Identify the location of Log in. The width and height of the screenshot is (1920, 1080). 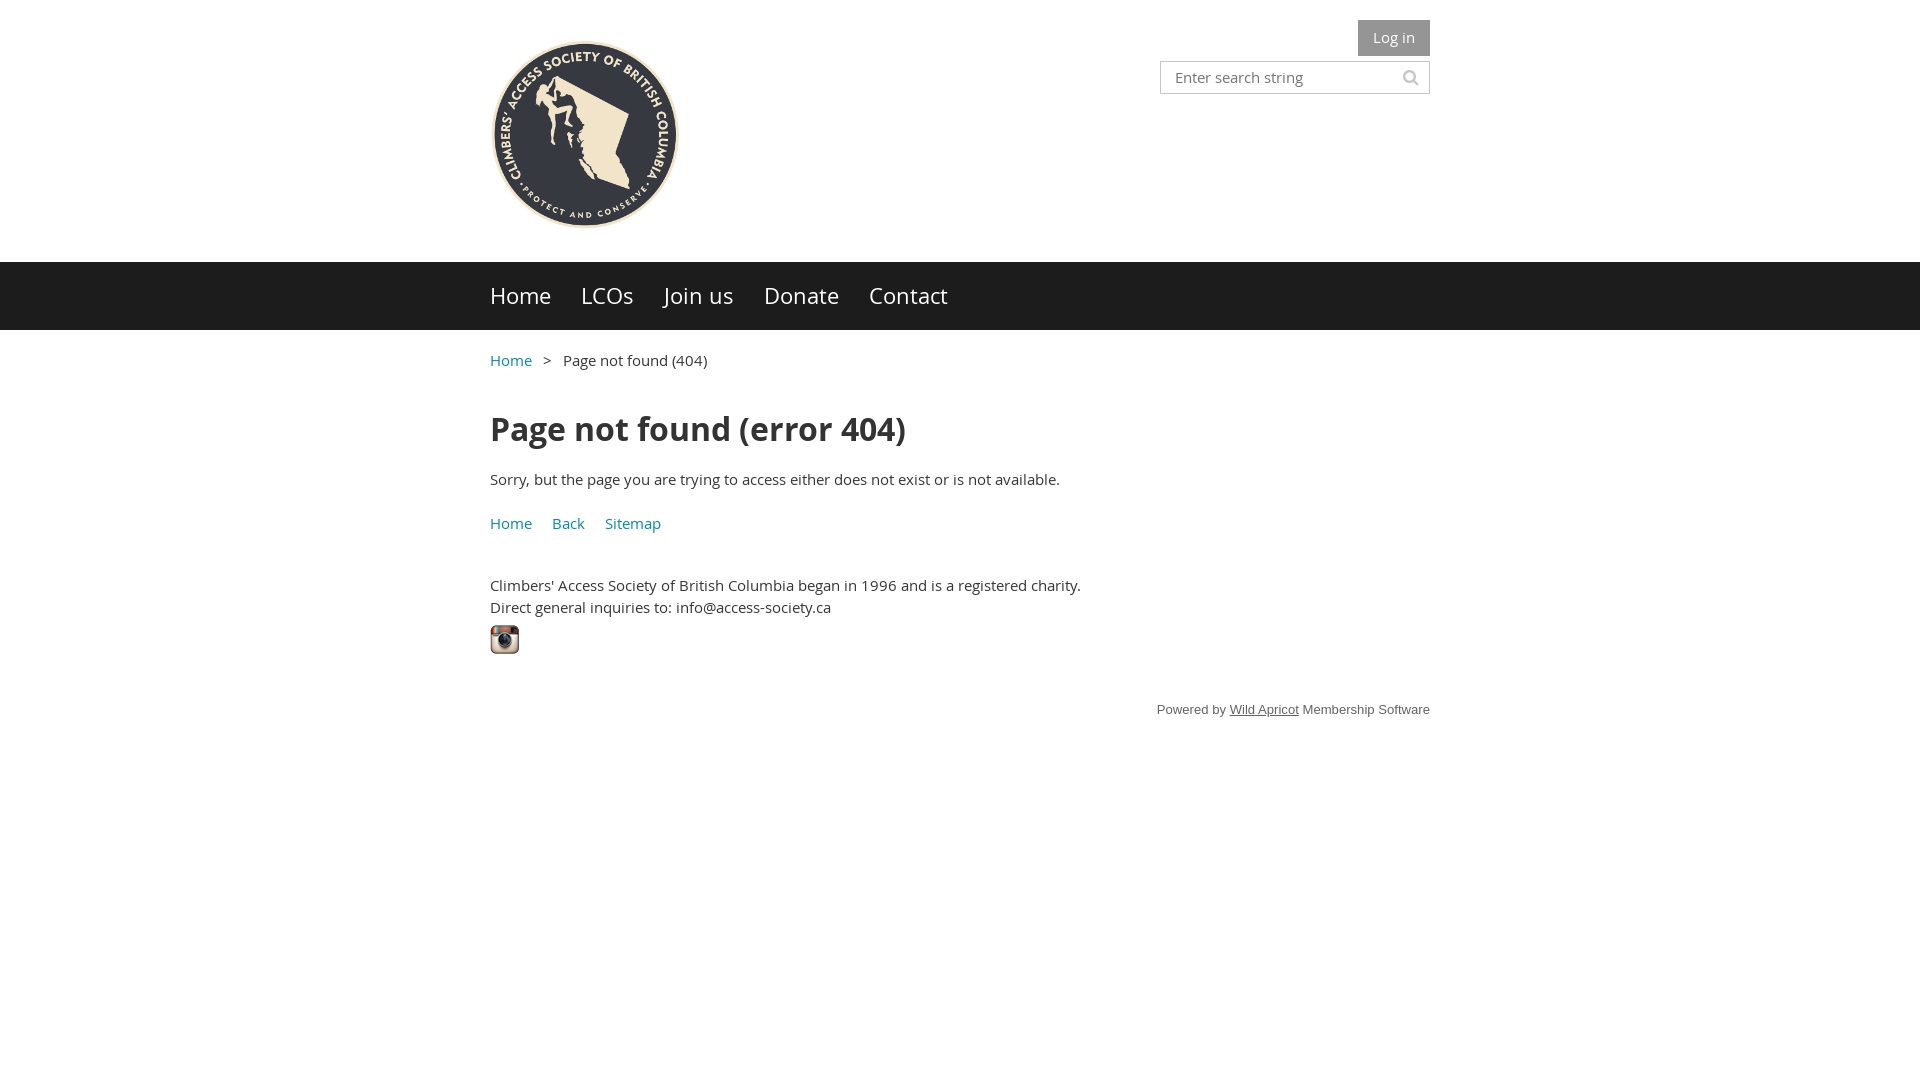
(1394, 38).